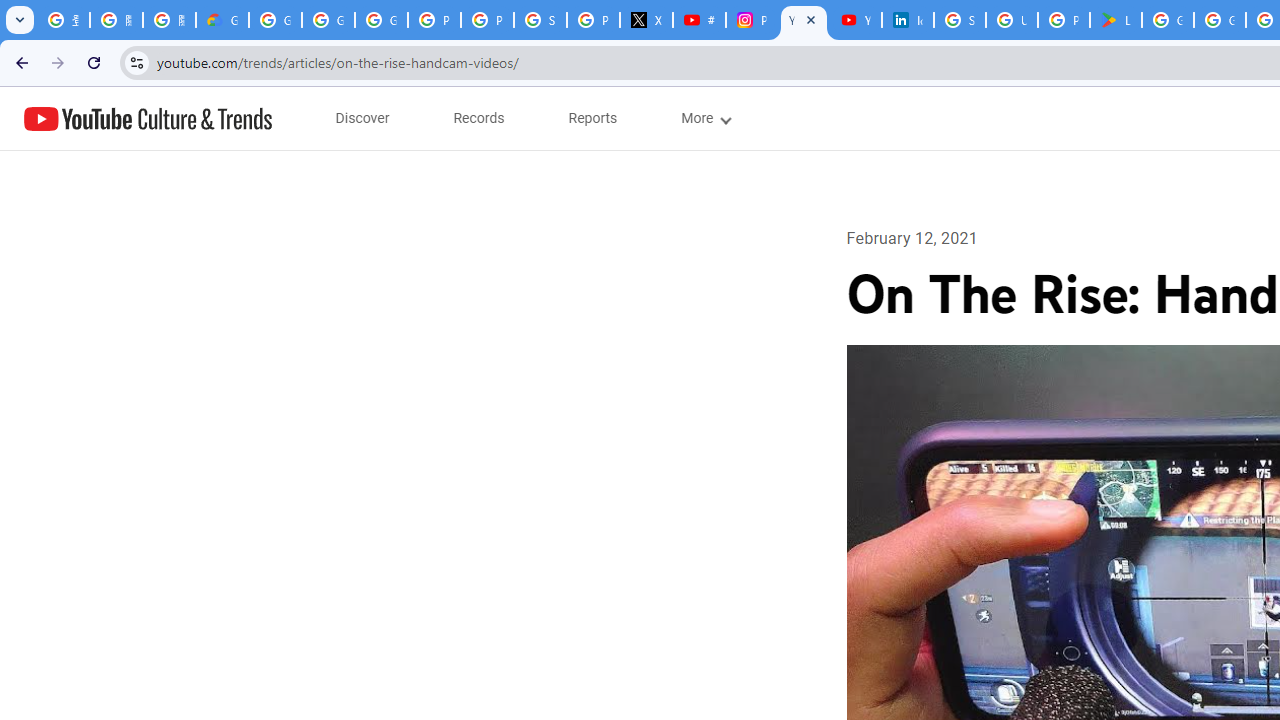 Image resolution: width=1280 pixels, height=720 pixels. Describe the element at coordinates (699, 20) in the screenshot. I see `#nbabasketballhighlights - YouTube` at that location.